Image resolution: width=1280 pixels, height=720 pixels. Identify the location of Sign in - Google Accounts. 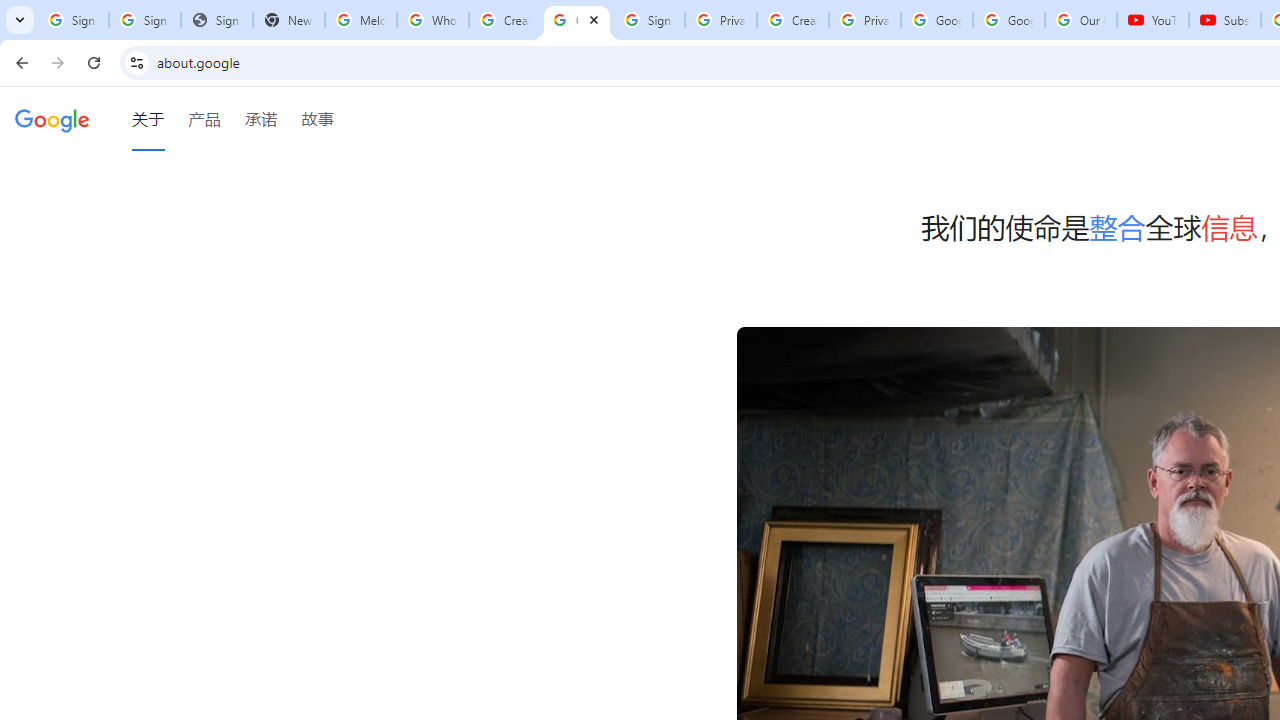
(72, 20).